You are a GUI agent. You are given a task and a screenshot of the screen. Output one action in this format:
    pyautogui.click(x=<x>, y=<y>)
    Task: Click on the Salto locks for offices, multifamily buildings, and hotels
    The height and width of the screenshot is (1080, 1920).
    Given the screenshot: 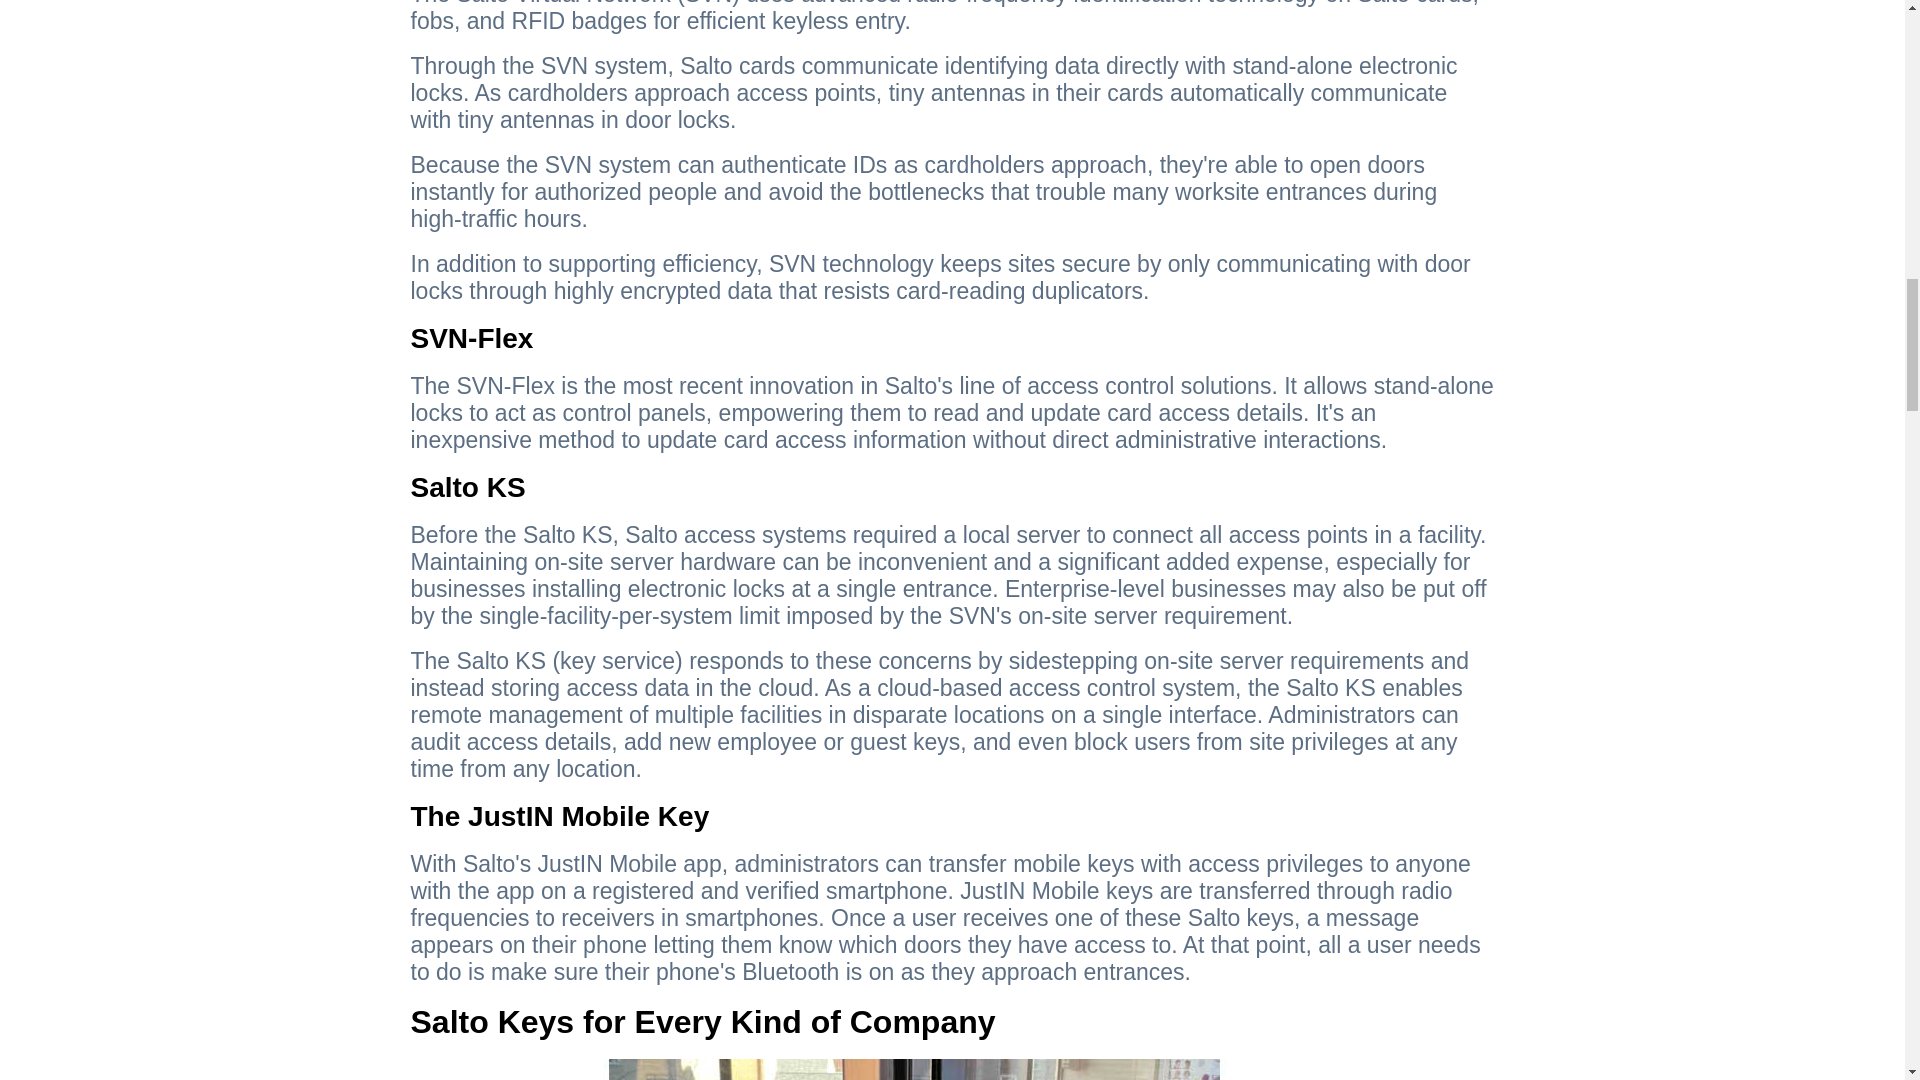 What is the action you would take?
    pyautogui.click(x=922, y=1070)
    